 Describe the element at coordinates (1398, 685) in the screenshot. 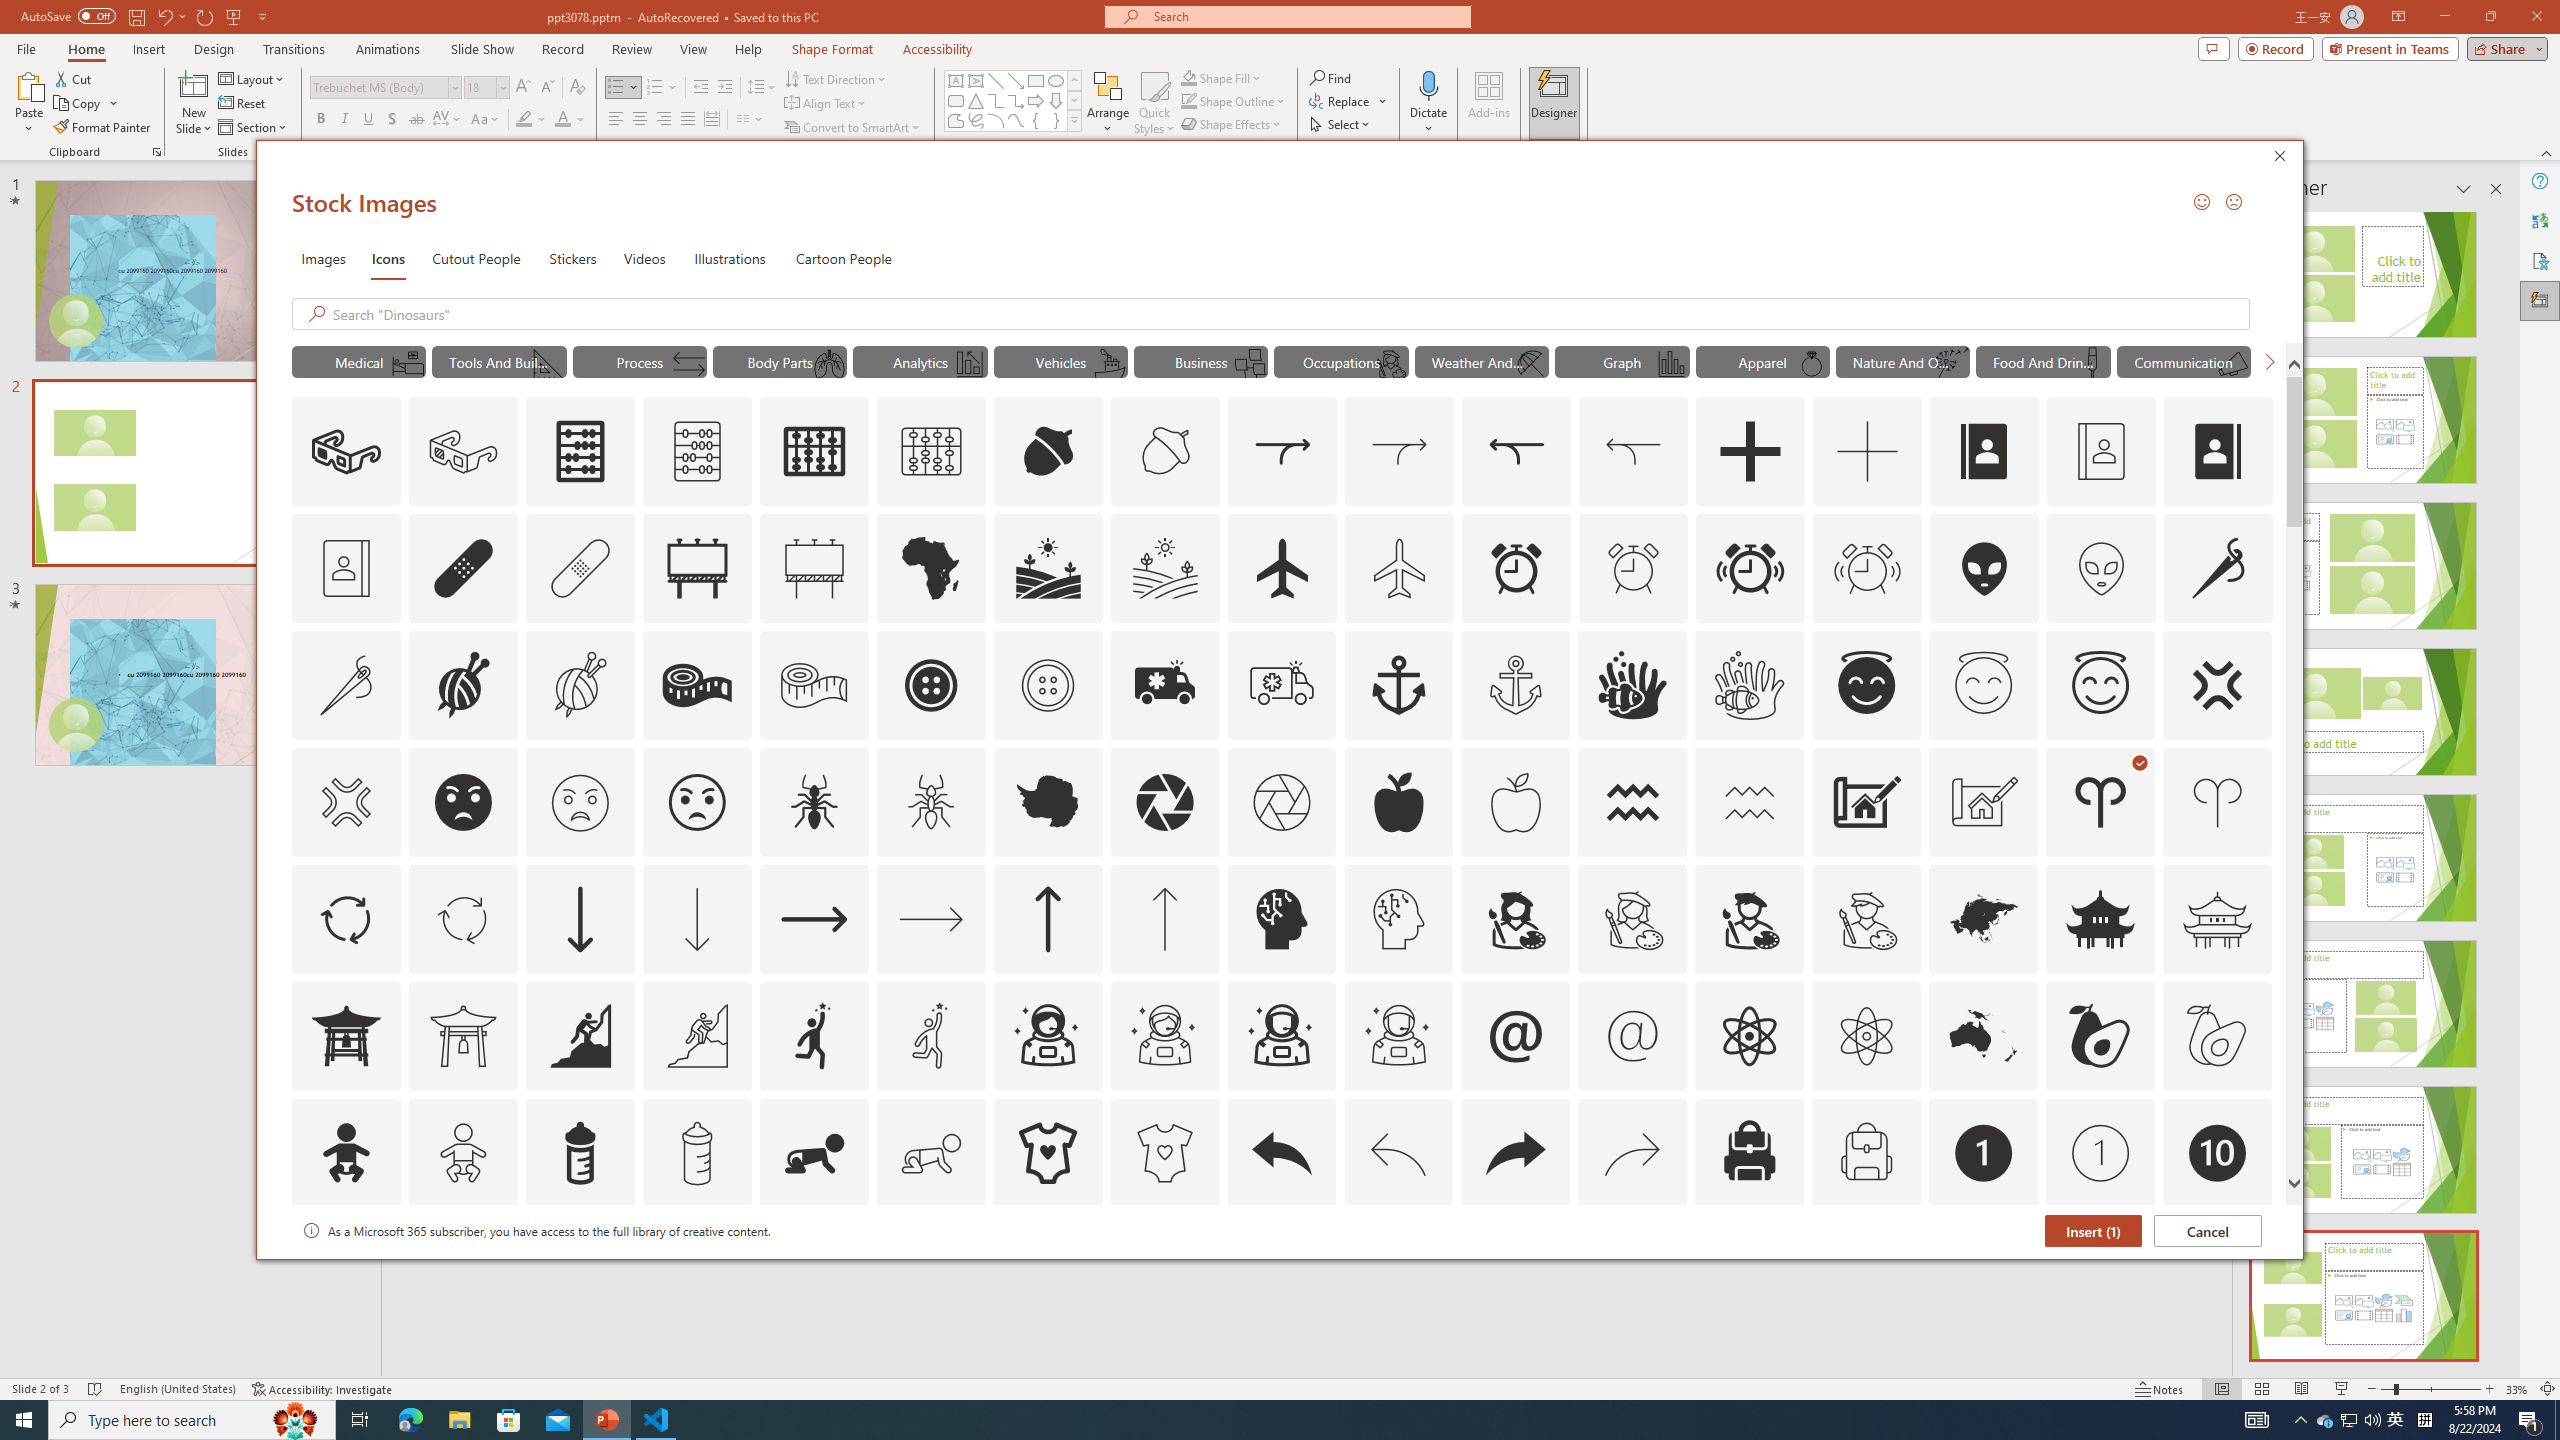

I see `AutomationID: Icons_Anchor` at that location.